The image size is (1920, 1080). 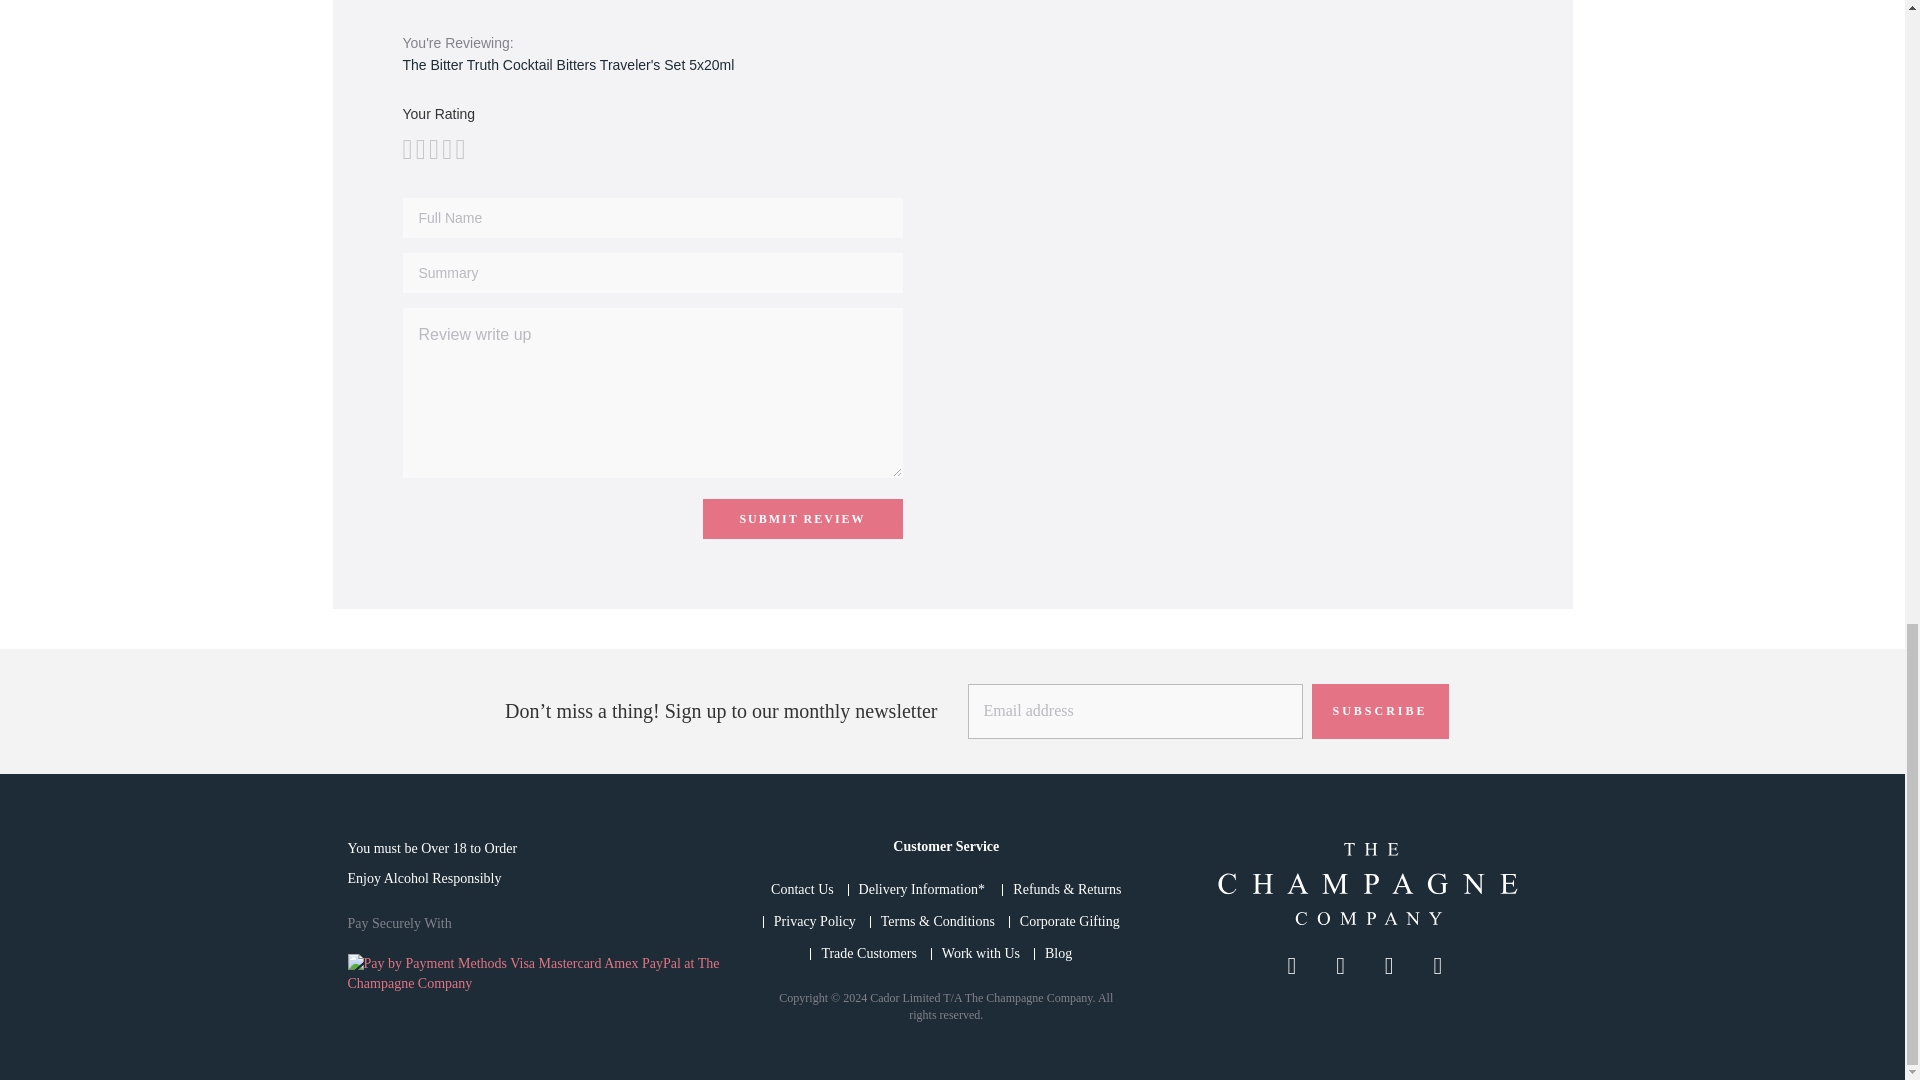 What do you see at coordinates (432, 150) in the screenshot?
I see `5 stars` at bounding box center [432, 150].